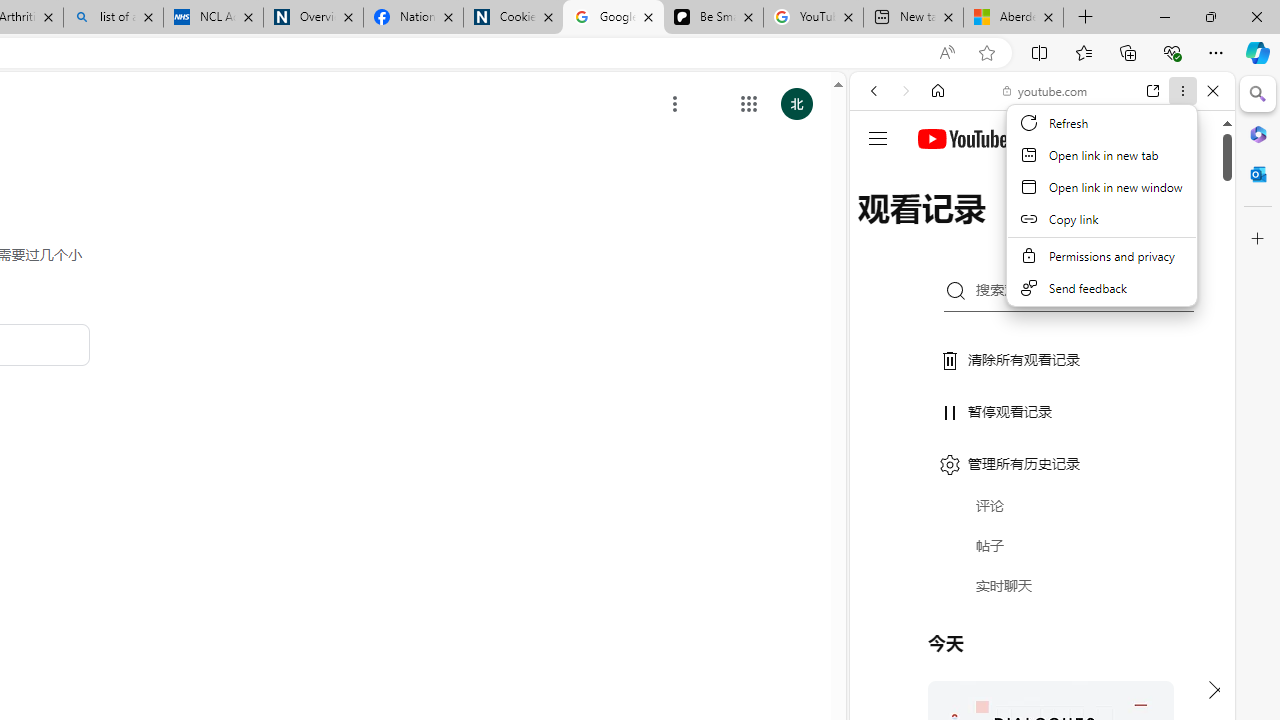 This screenshot has width=1280, height=720. Describe the element at coordinates (713, 18) in the screenshot. I see `Be Smart | creating Science videos | Patreon` at that location.